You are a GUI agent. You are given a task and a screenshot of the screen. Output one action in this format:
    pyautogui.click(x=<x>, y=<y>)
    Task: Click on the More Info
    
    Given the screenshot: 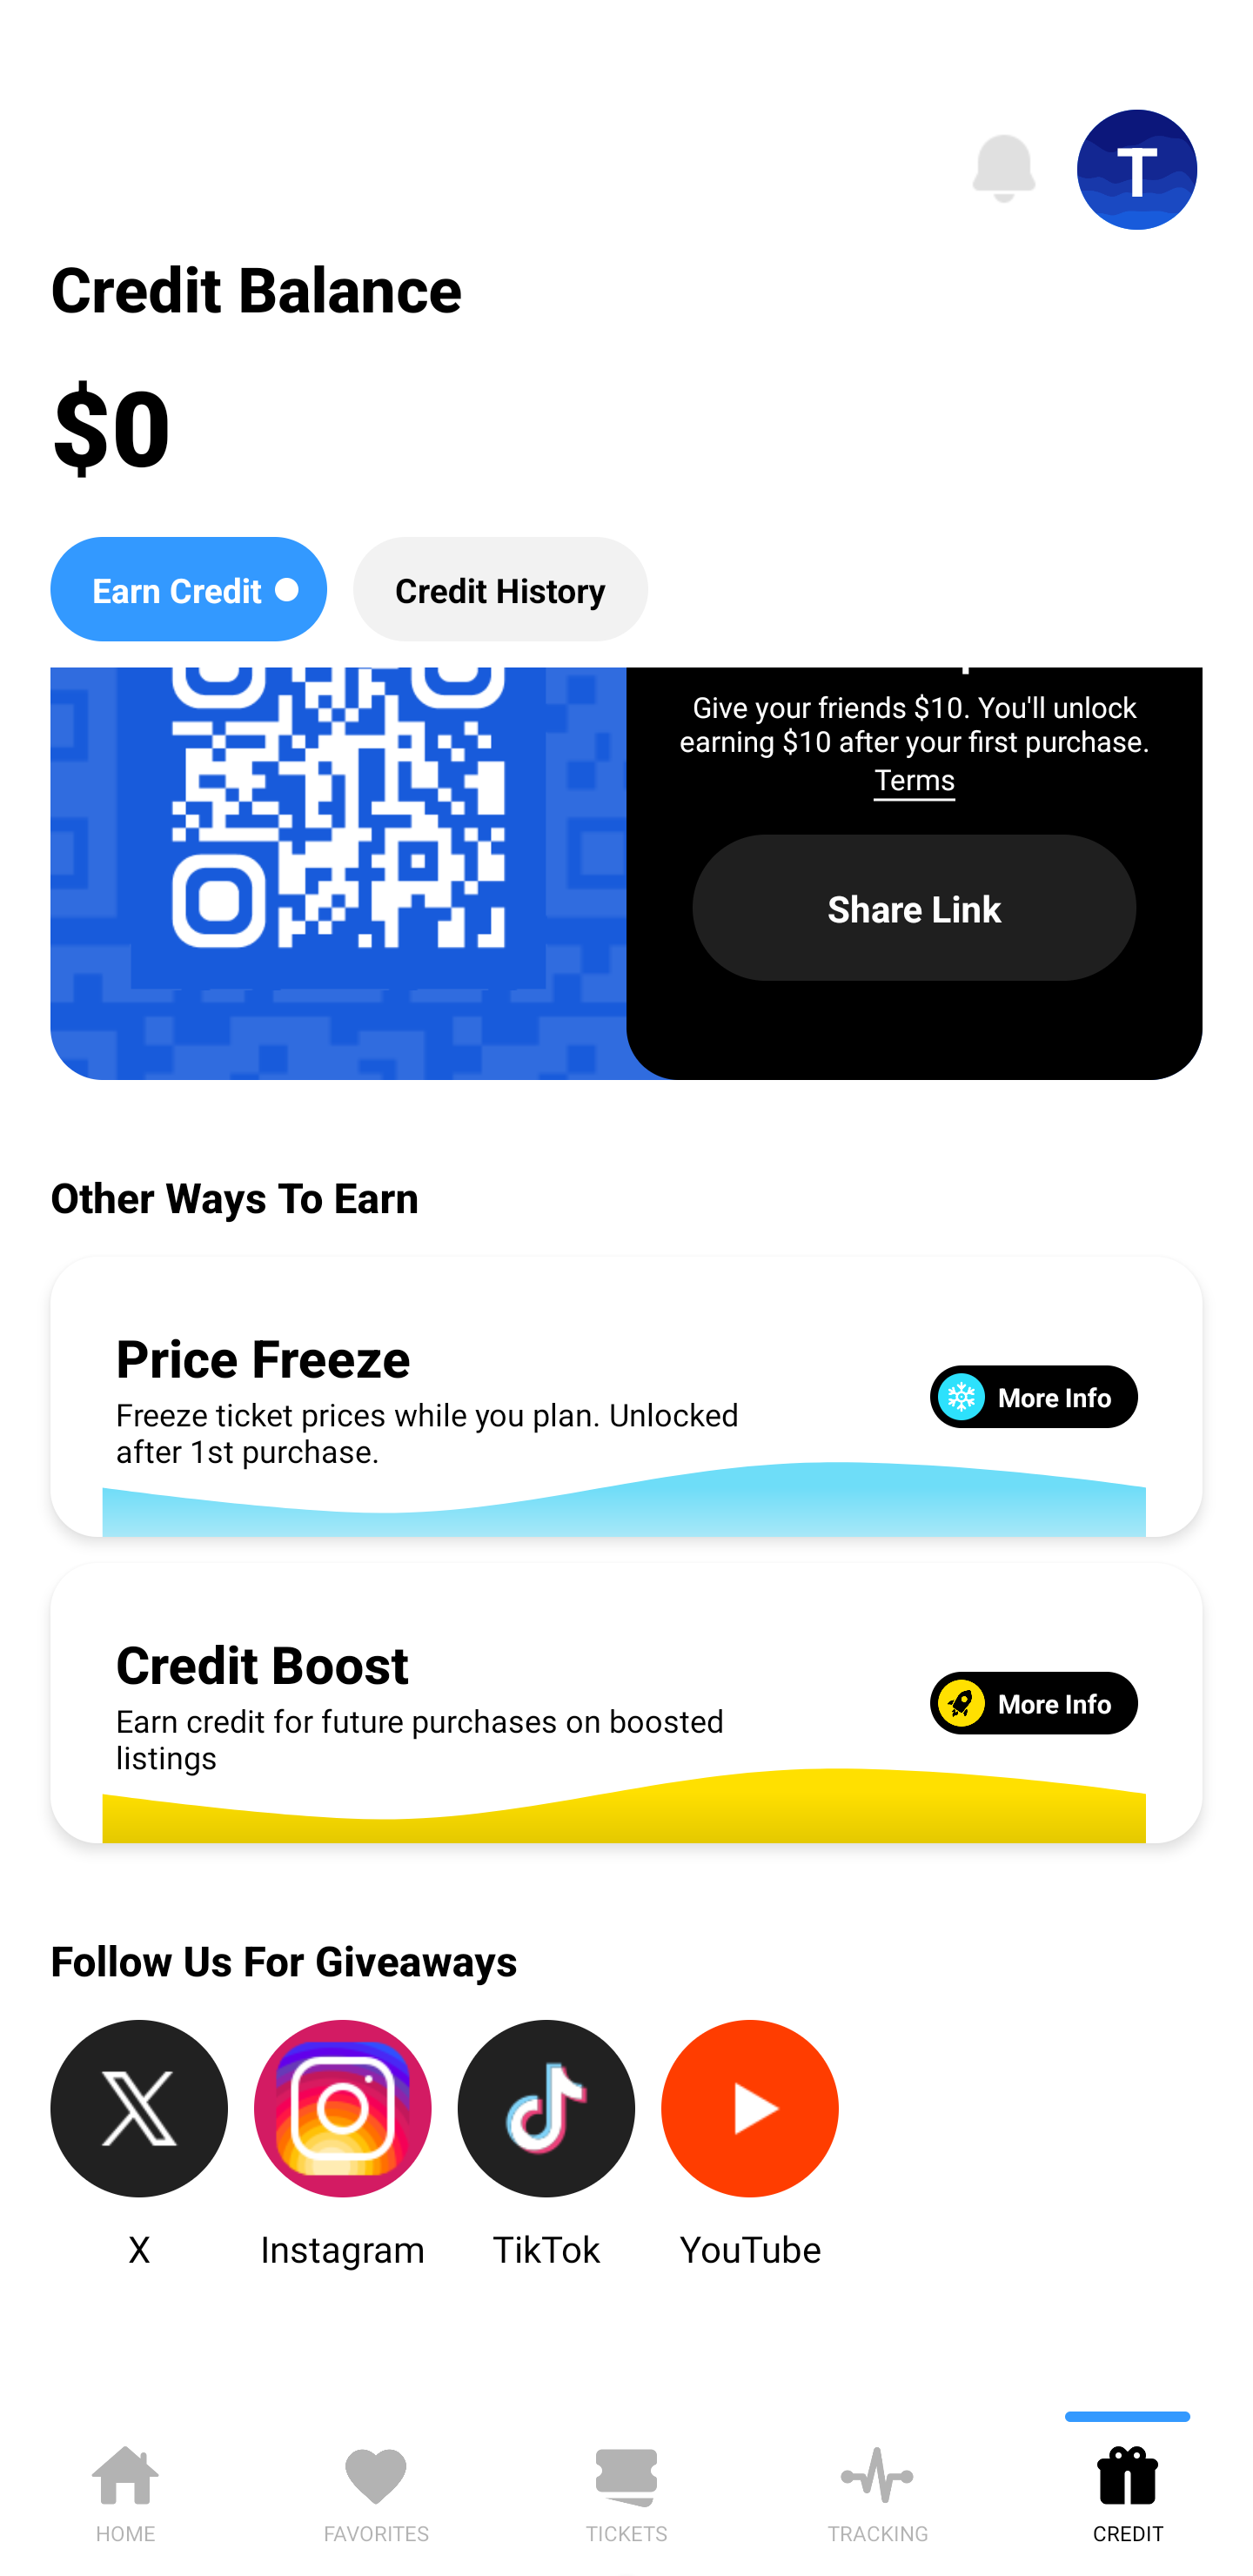 What is the action you would take?
    pyautogui.click(x=1034, y=1396)
    